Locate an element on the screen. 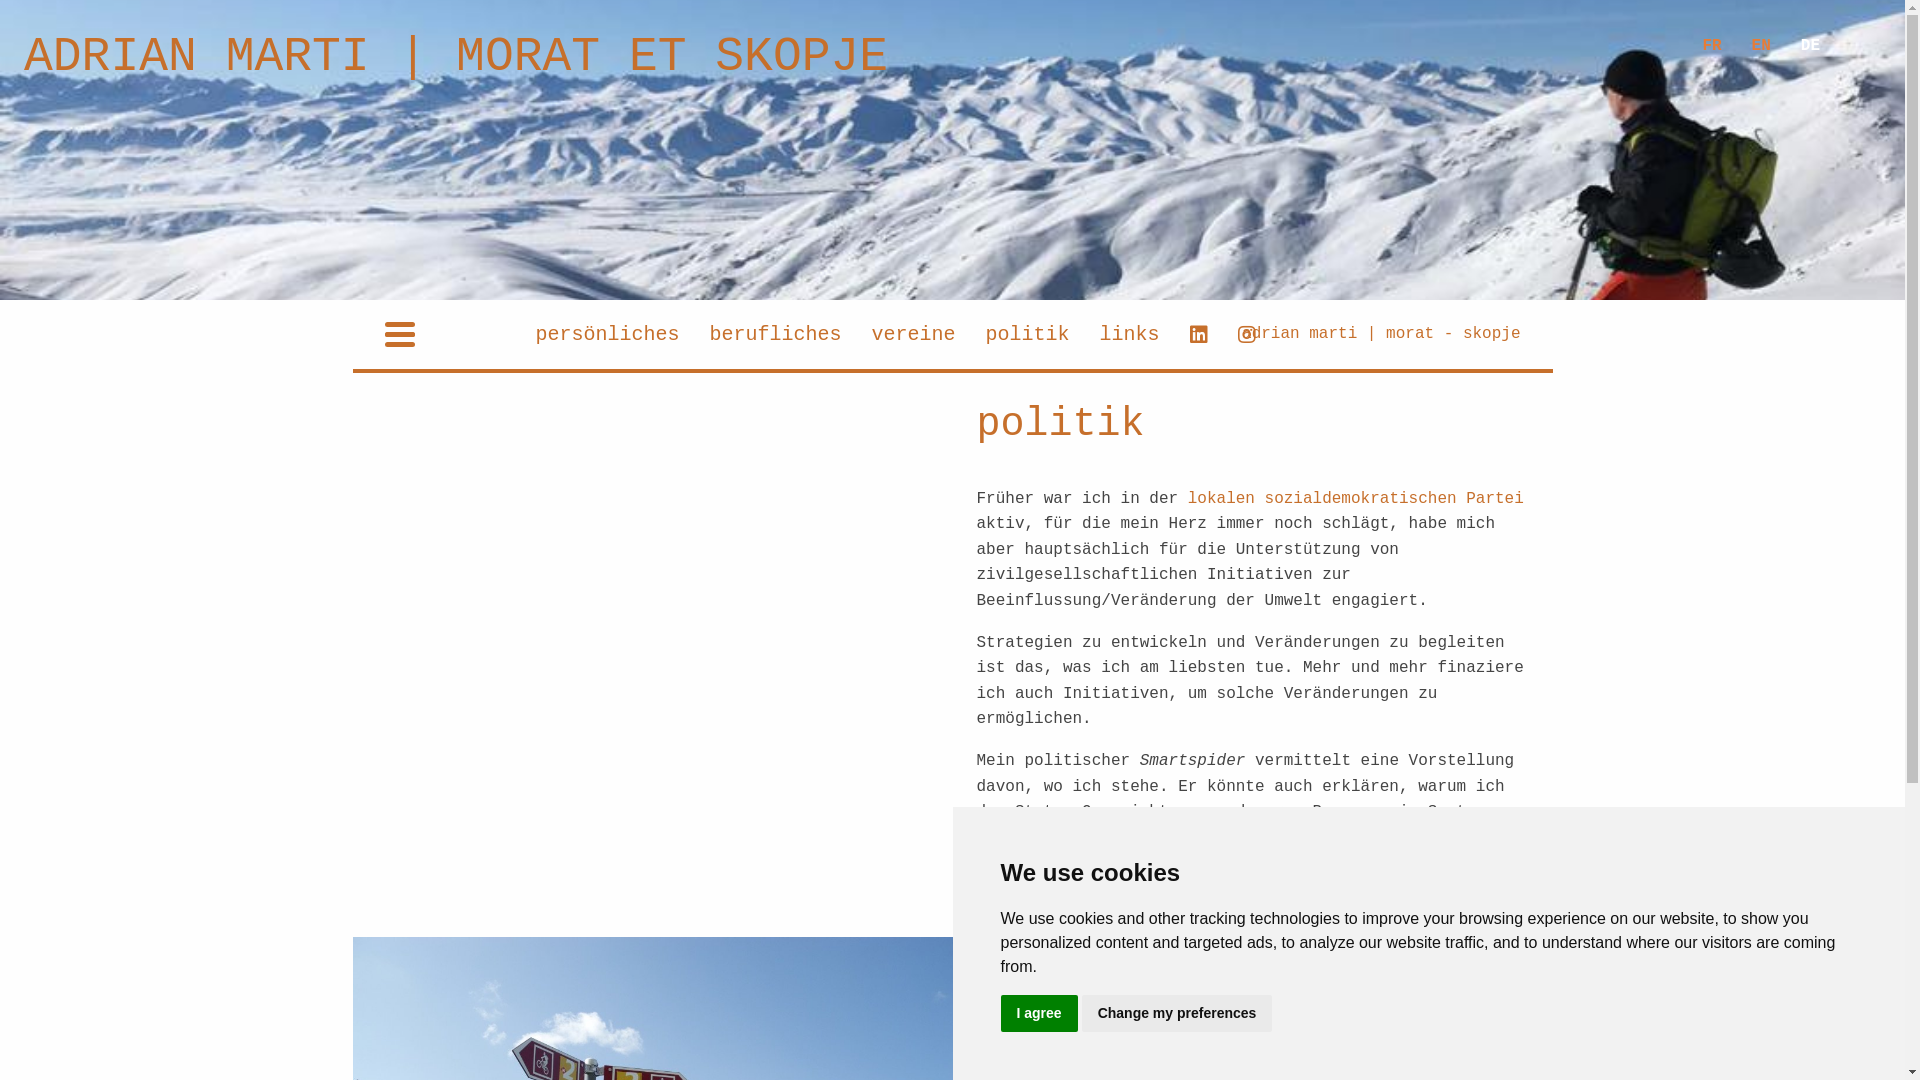 The width and height of the screenshot is (1920, 1080). lokalen sozialdemokratischen Partei is located at coordinates (1351, 499).